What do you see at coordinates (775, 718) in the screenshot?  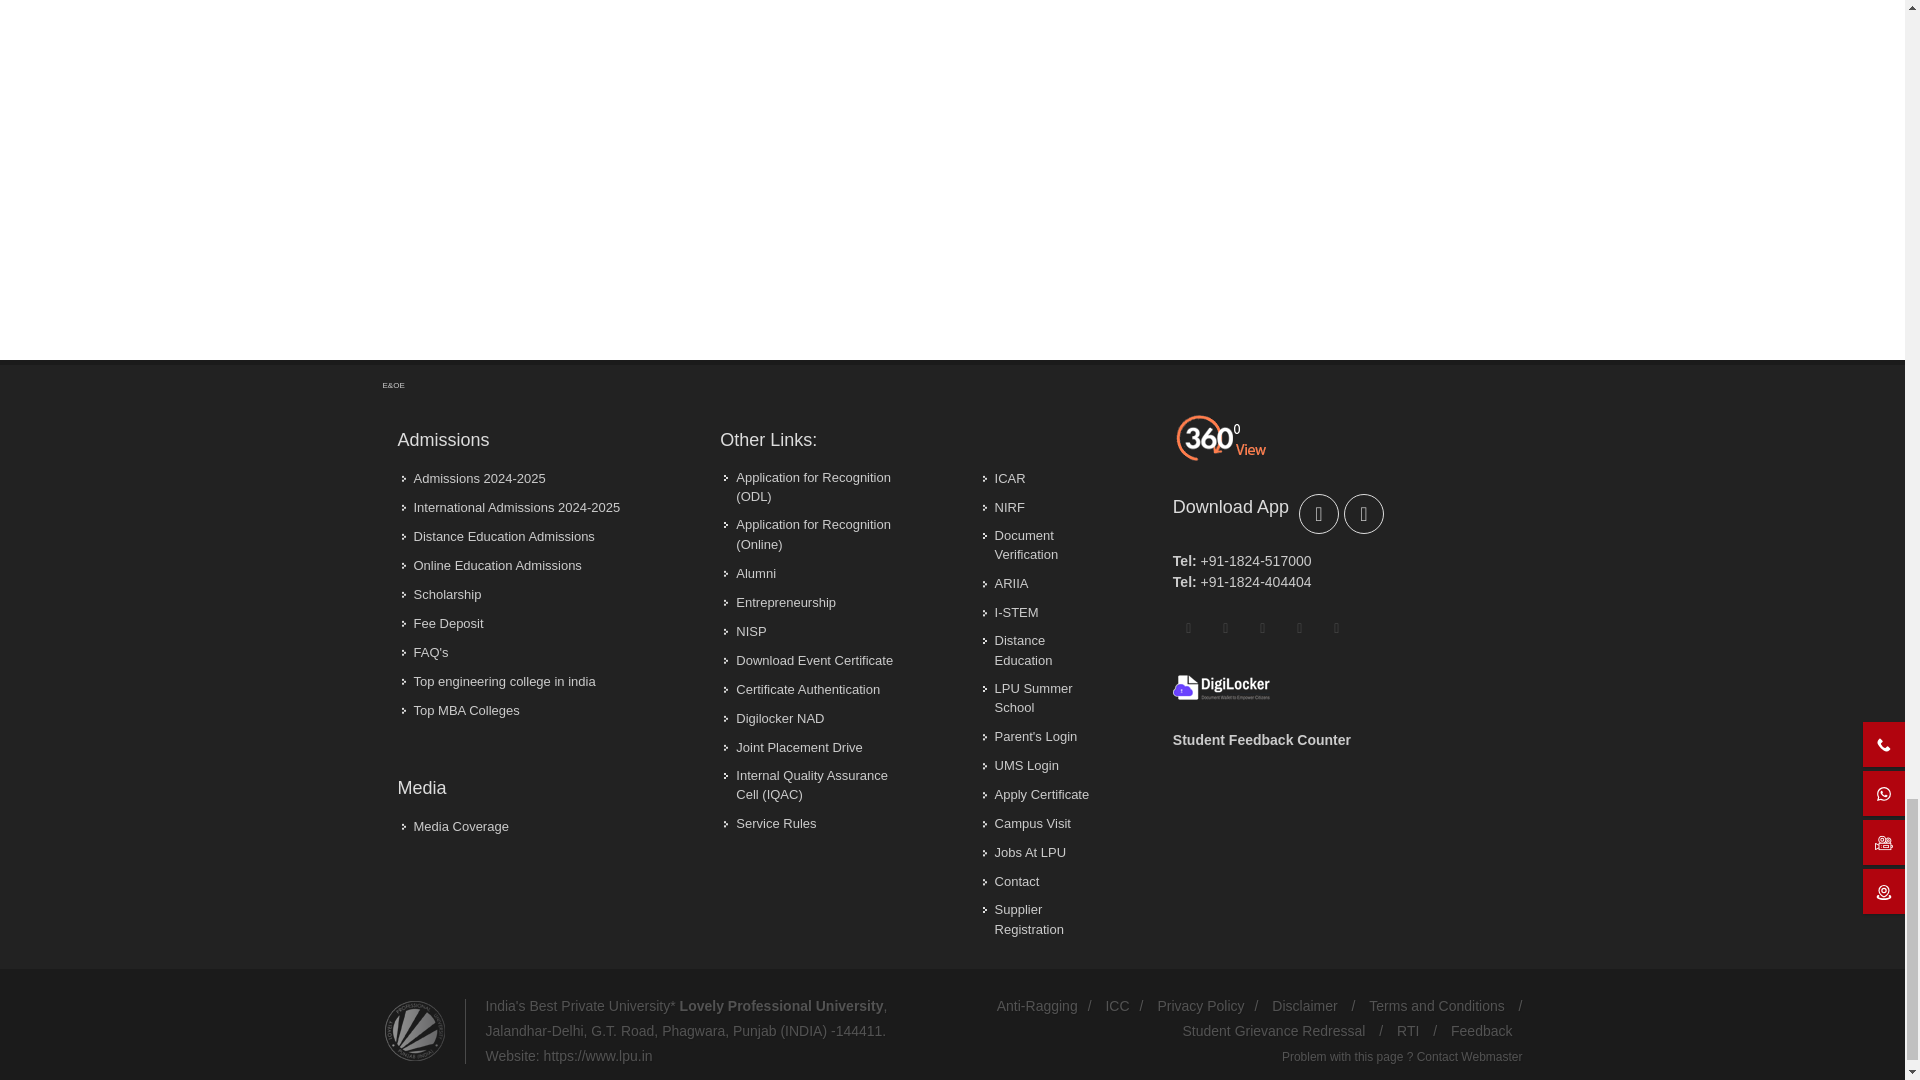 I see `Fee Deposit` at bounding box center [775, 718].